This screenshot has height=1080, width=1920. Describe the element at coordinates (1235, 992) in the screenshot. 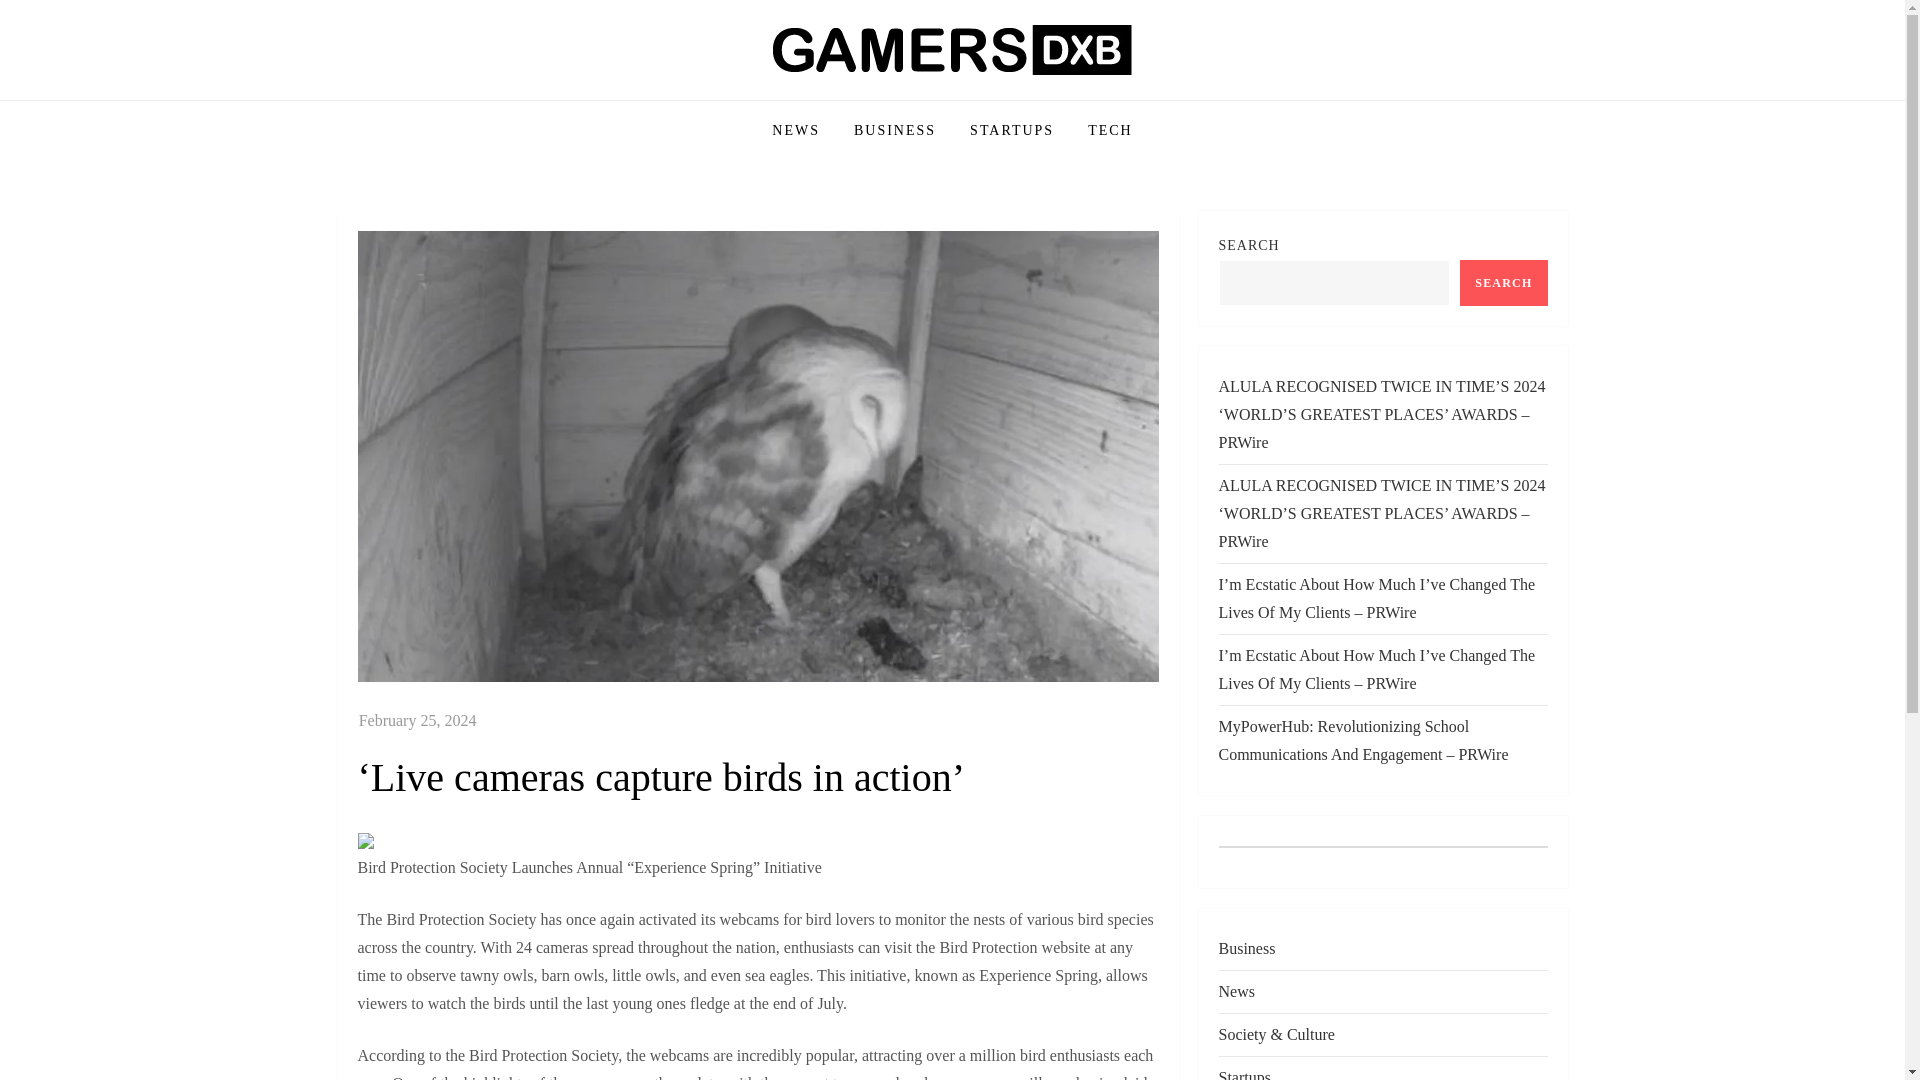

I see `News` at that location.